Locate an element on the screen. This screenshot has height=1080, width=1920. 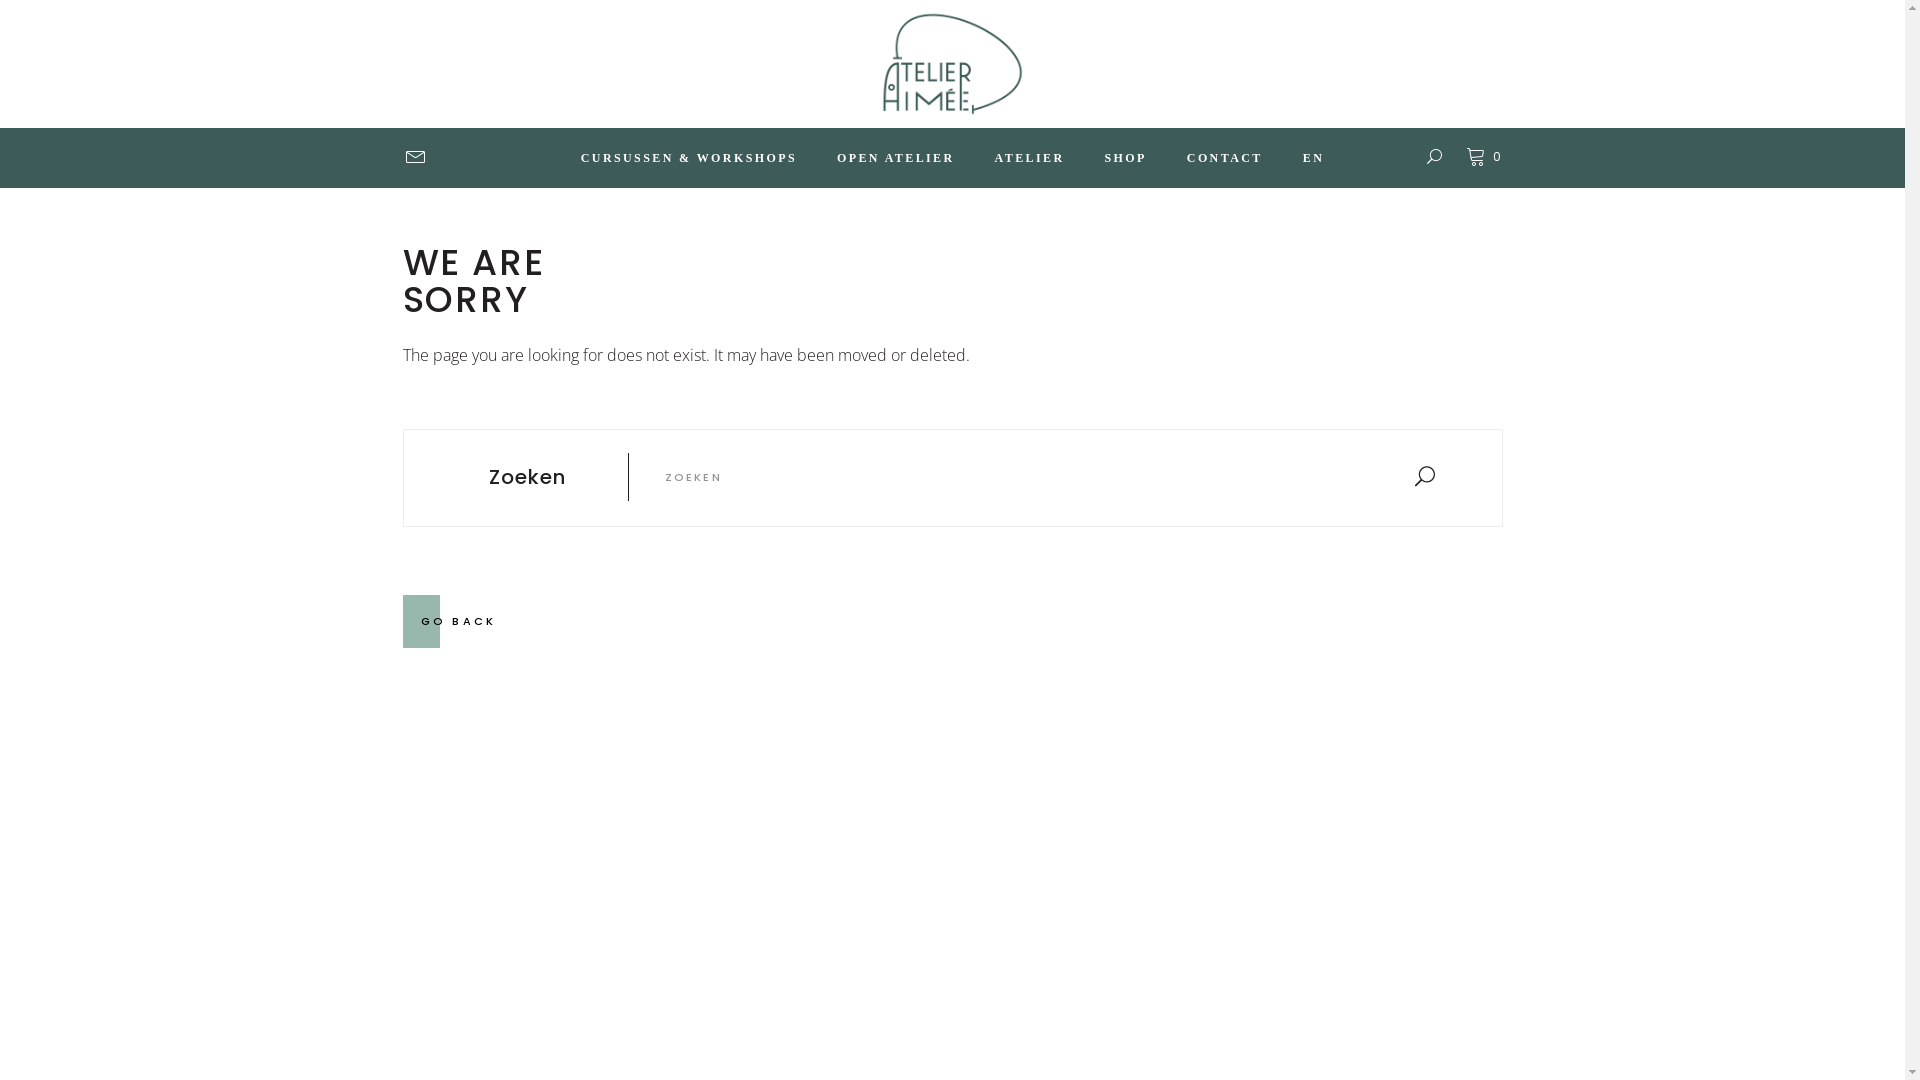
Verzenden is located at coordinates (904, 654).